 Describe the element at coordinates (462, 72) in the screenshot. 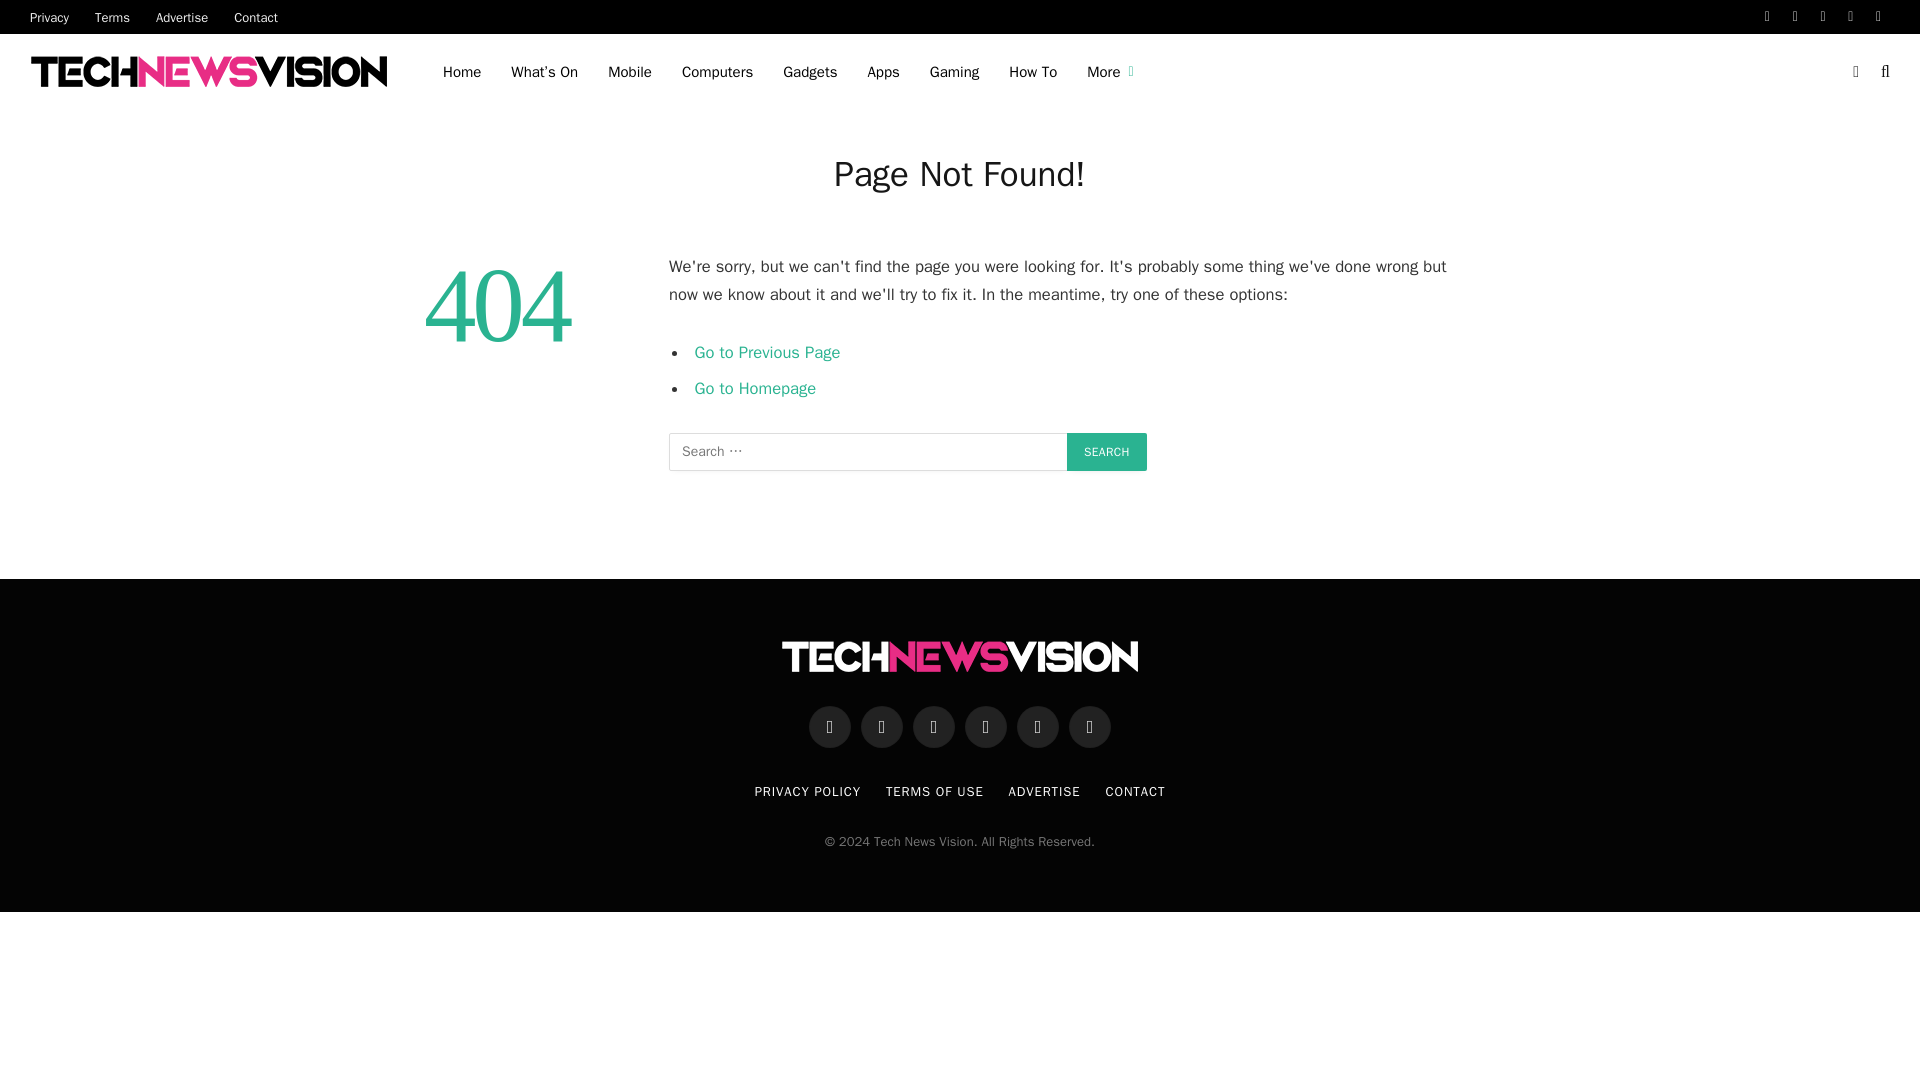

I see `Home` at that location.